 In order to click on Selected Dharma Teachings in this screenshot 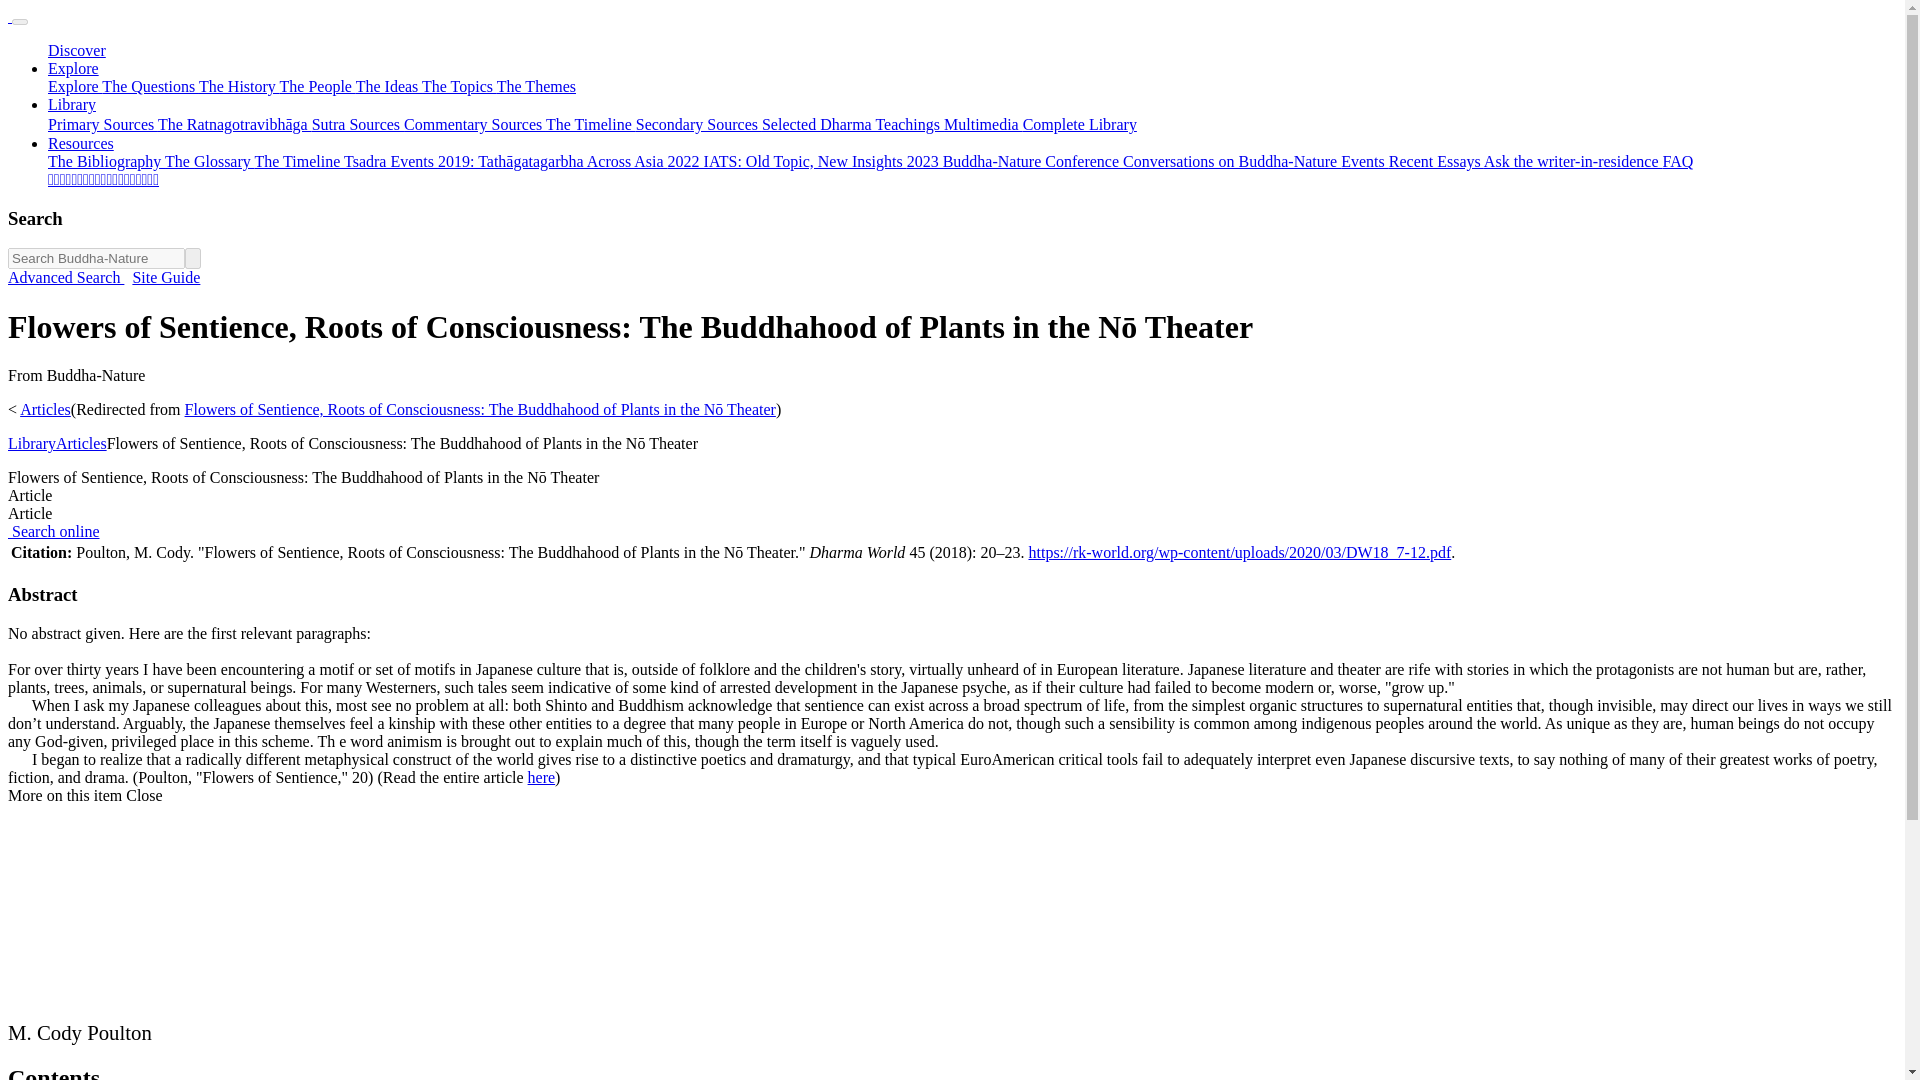, I will do `click(853, 124)`.